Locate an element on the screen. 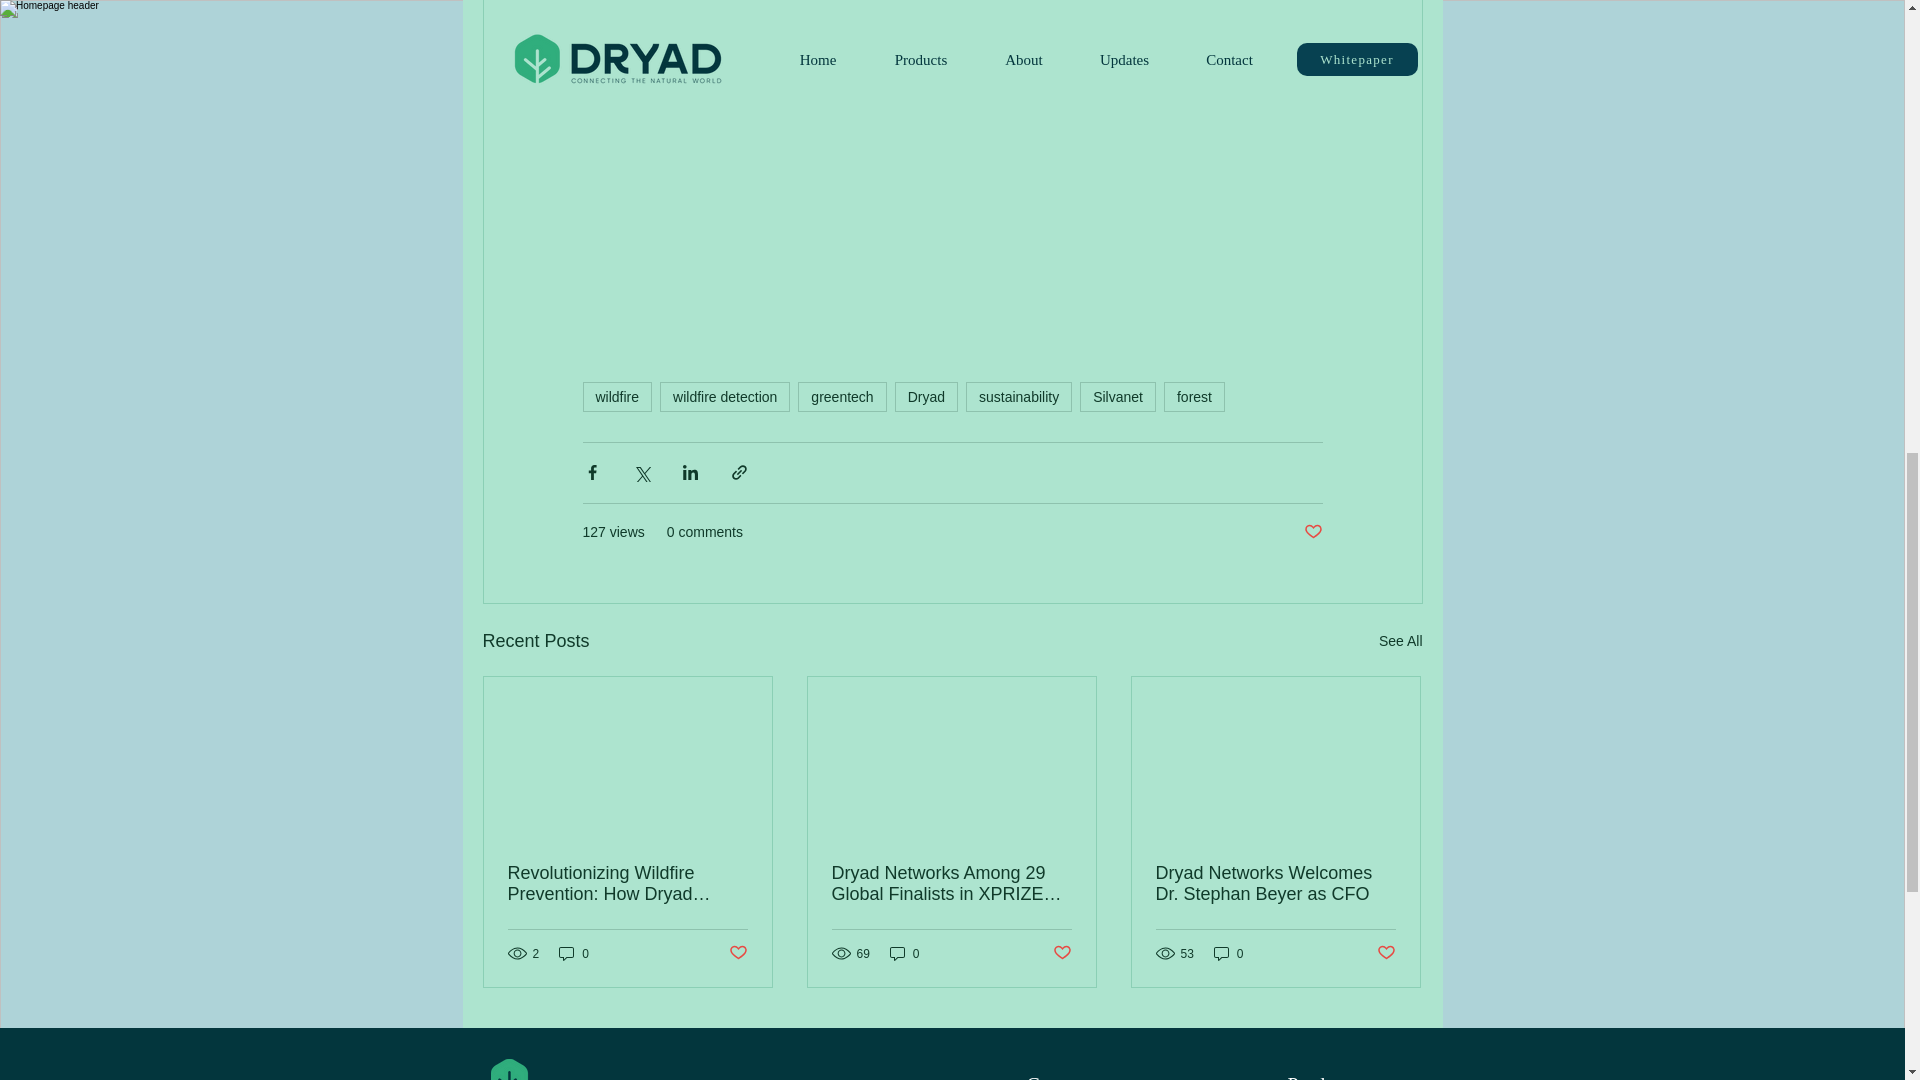 The image size is (1920, 1080). wildfire is located at coordinates (616, 396).